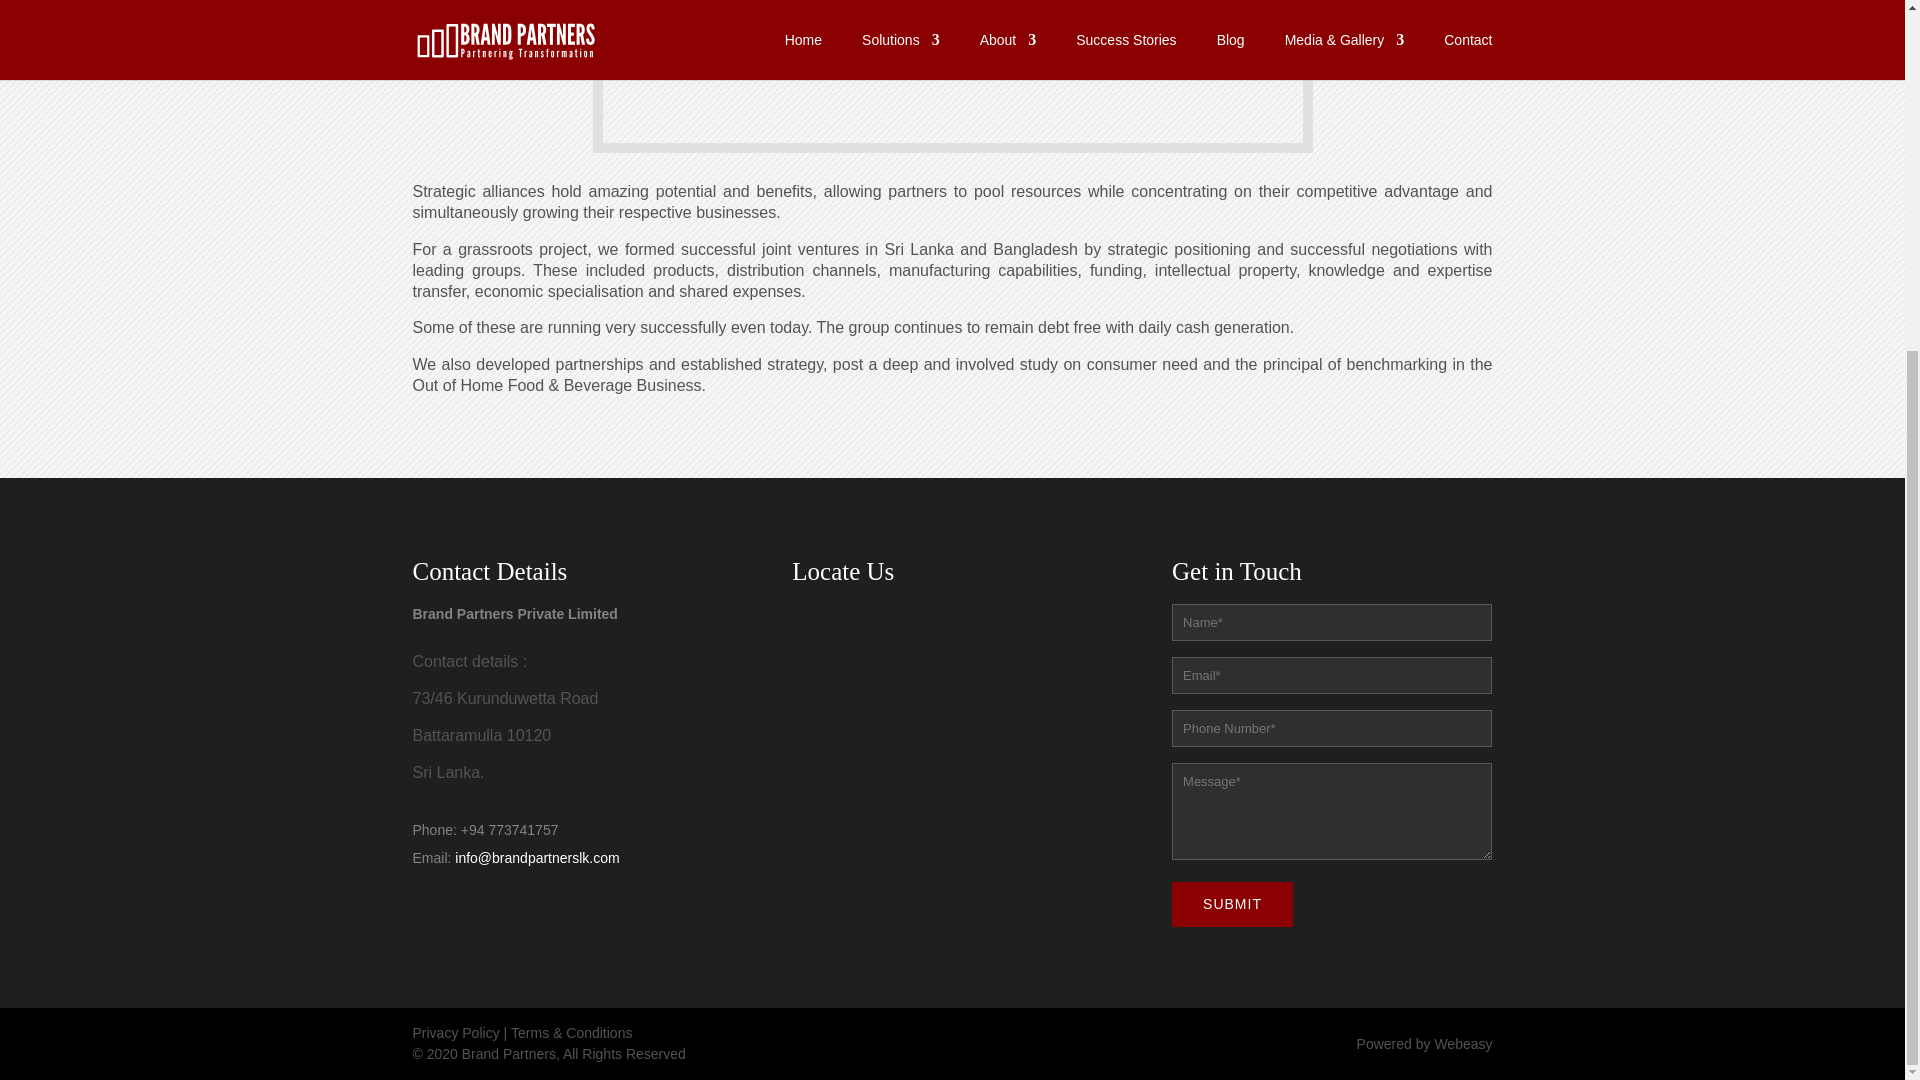 The width and height of the screenshot is (1920, 1080). Describe the element at coordinates (456, 1032) in the screenshot. I see `Privacy Policy` at that location.